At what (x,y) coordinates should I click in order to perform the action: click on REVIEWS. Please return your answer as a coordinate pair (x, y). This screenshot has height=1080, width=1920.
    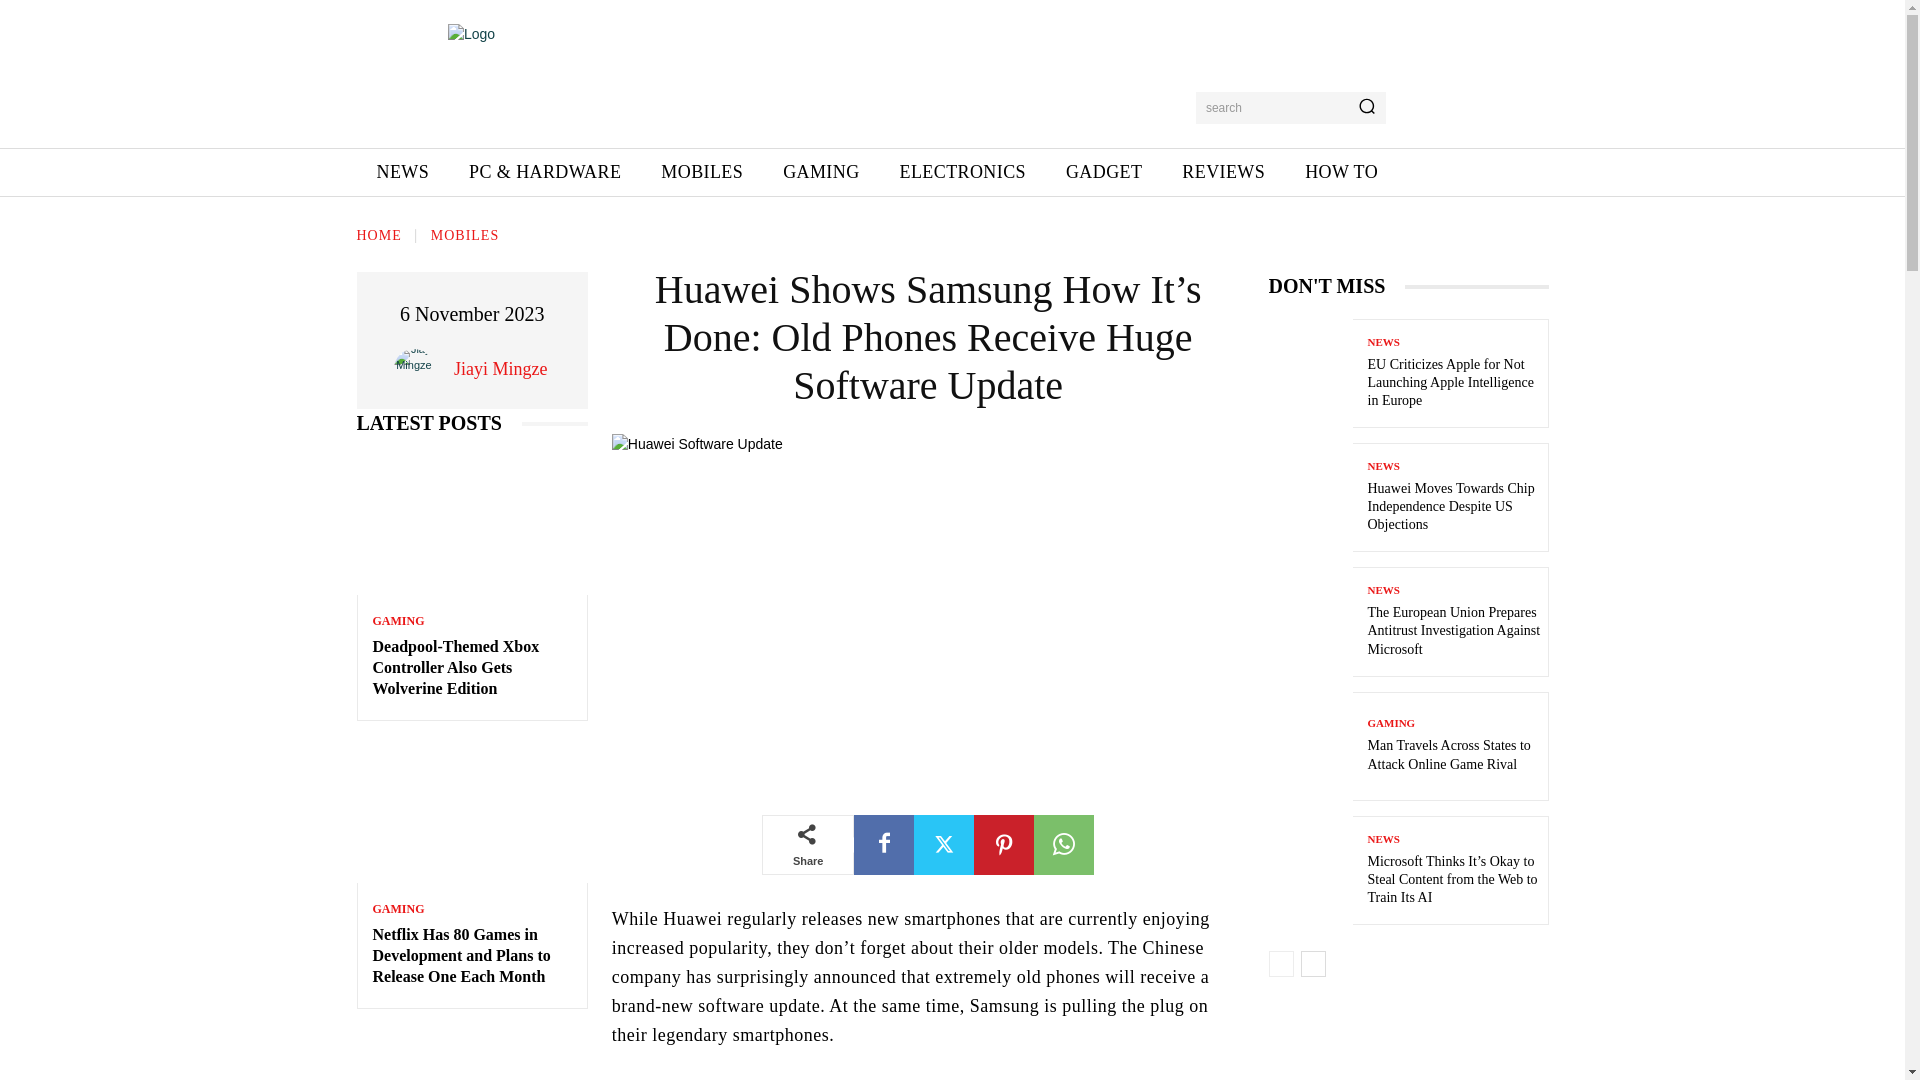
    Looking at the image, I should click on (1222, 172).